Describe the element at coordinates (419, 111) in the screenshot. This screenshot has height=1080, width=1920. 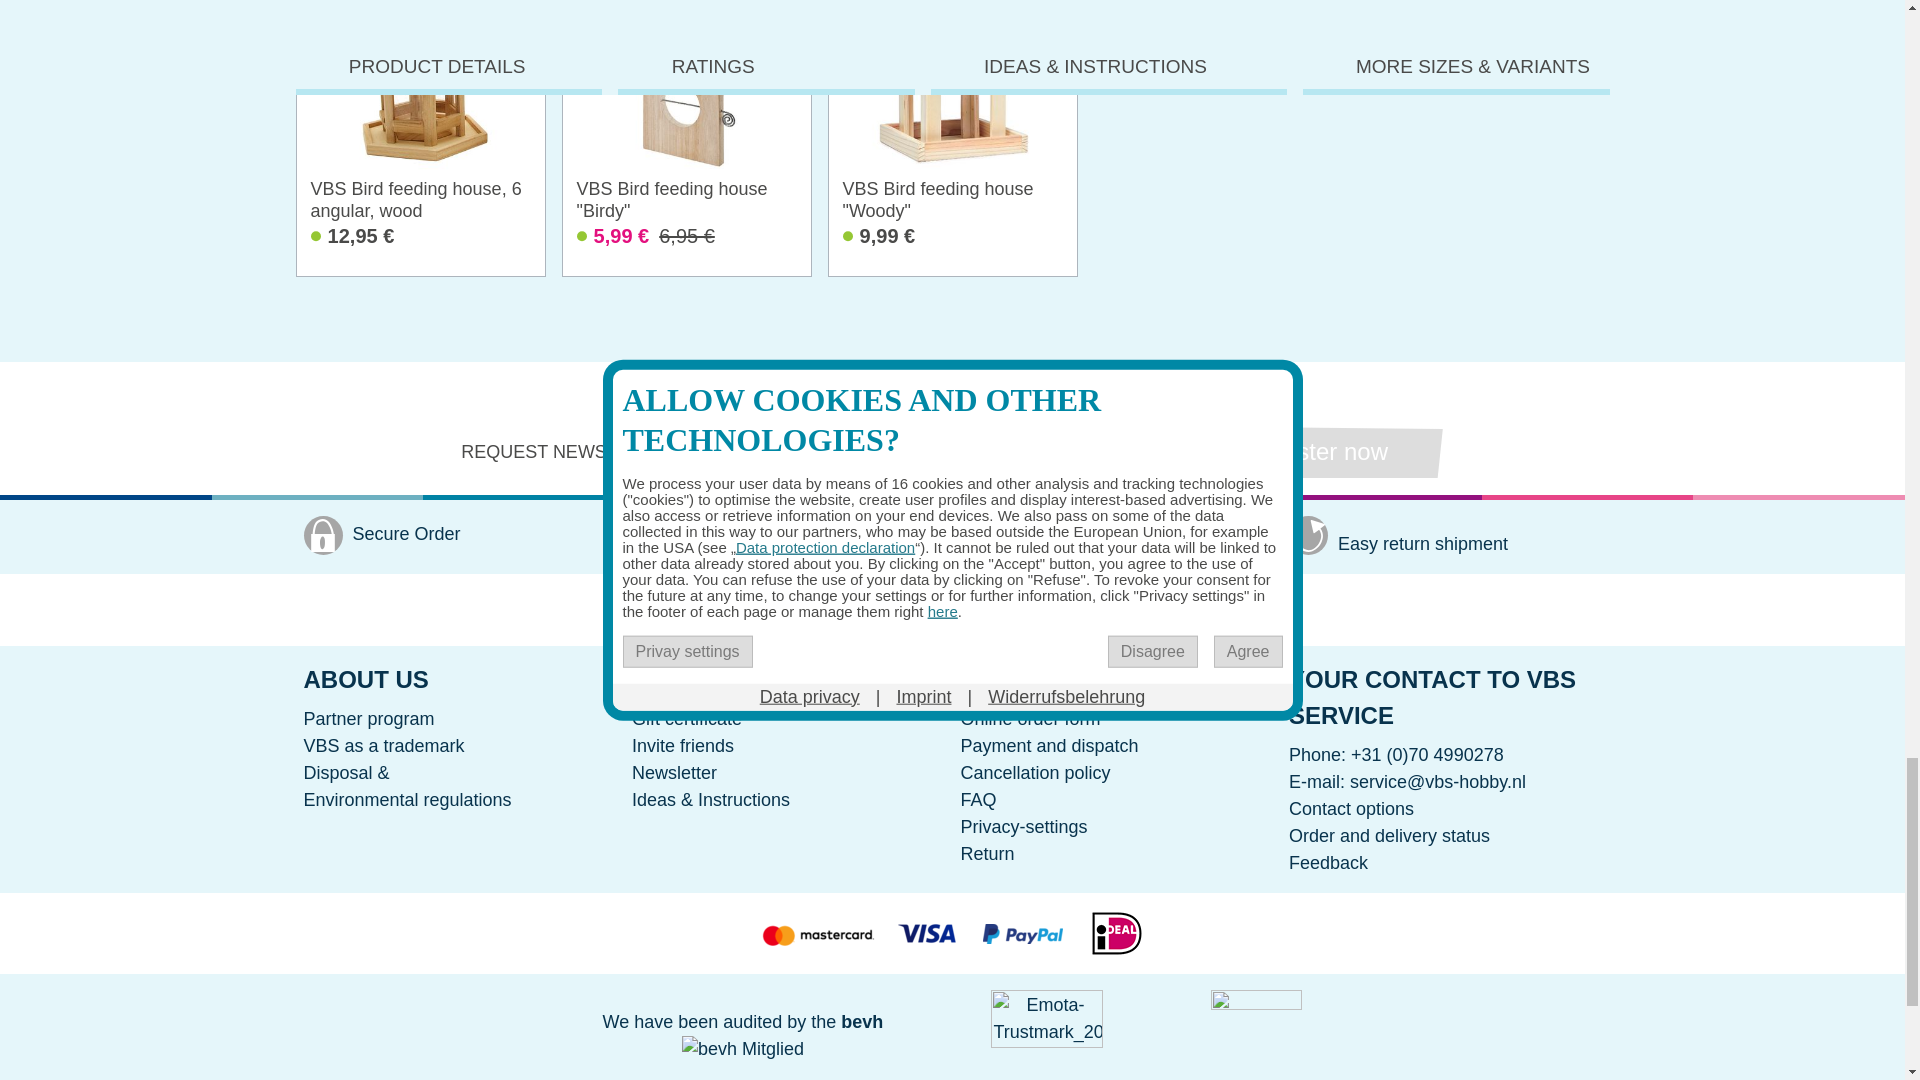
I see `VBS Bird feeding house, 6 angular, wood` at that location.